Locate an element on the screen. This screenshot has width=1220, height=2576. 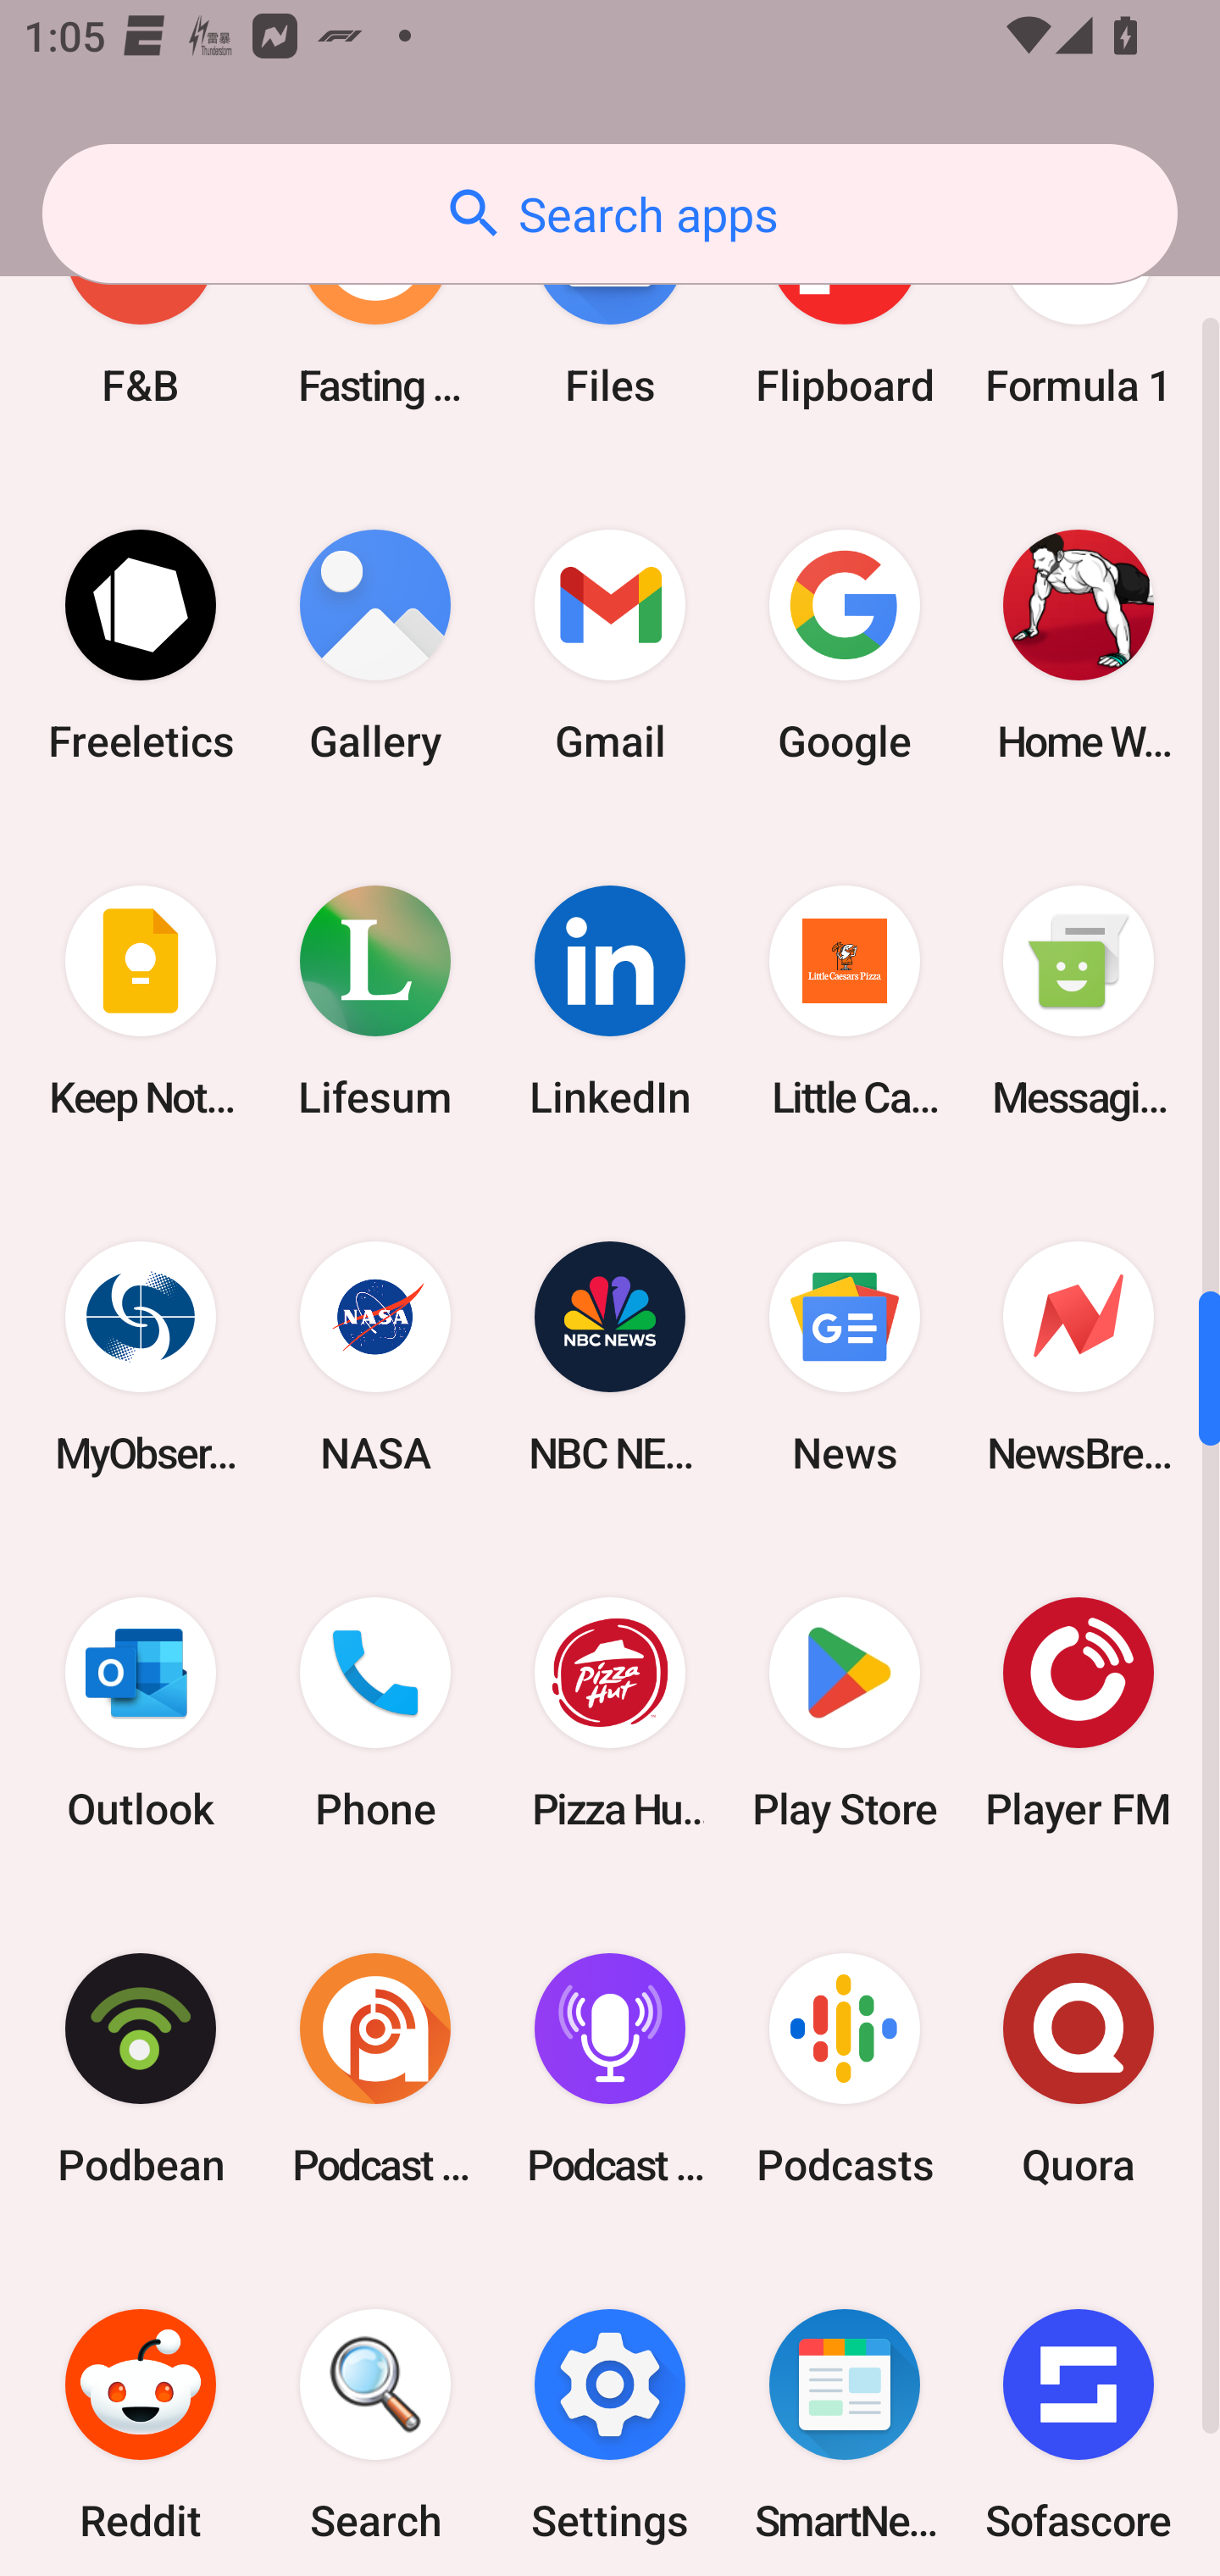
Phone is located at coordinates (375, 1713).